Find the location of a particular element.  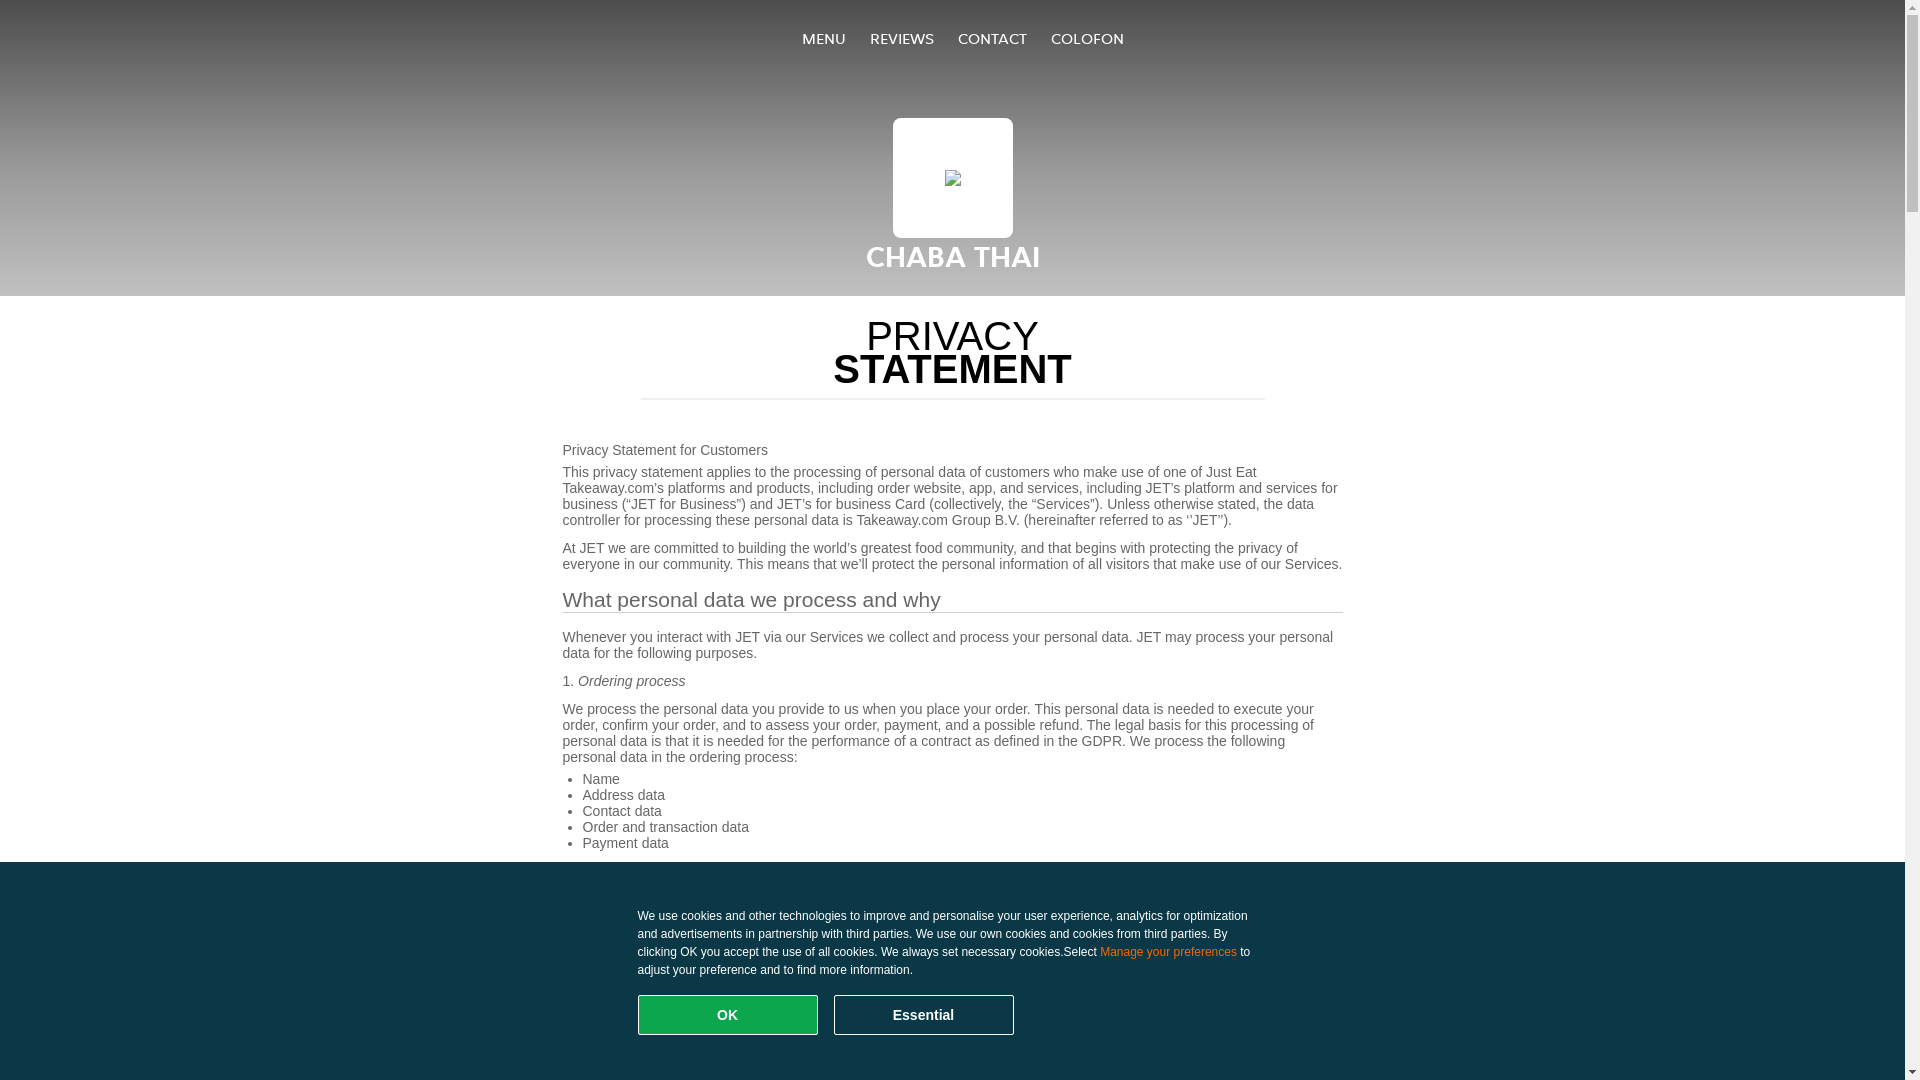

MENU is located at coordinates (824, 38).